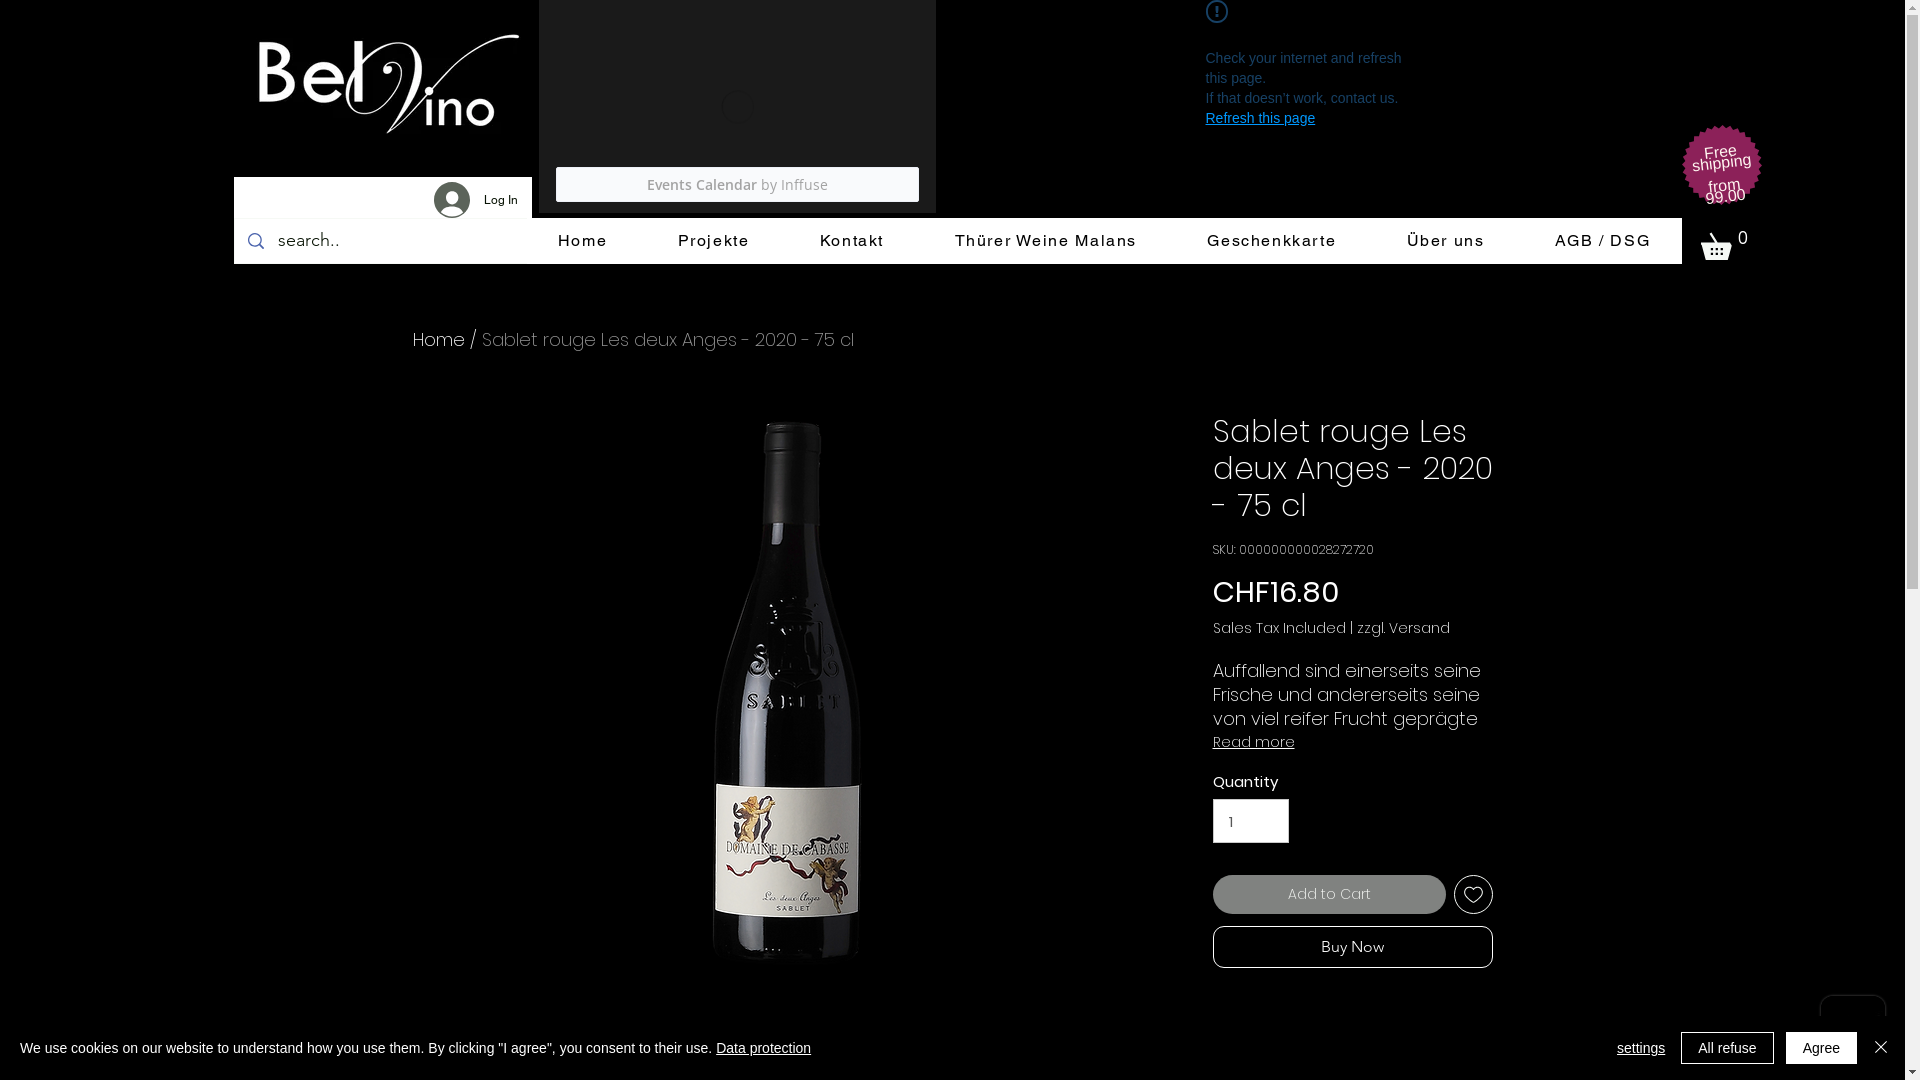  Describe the element at coordinates (736, 106) in the screenshot. I see `Events Calendar` at that location.